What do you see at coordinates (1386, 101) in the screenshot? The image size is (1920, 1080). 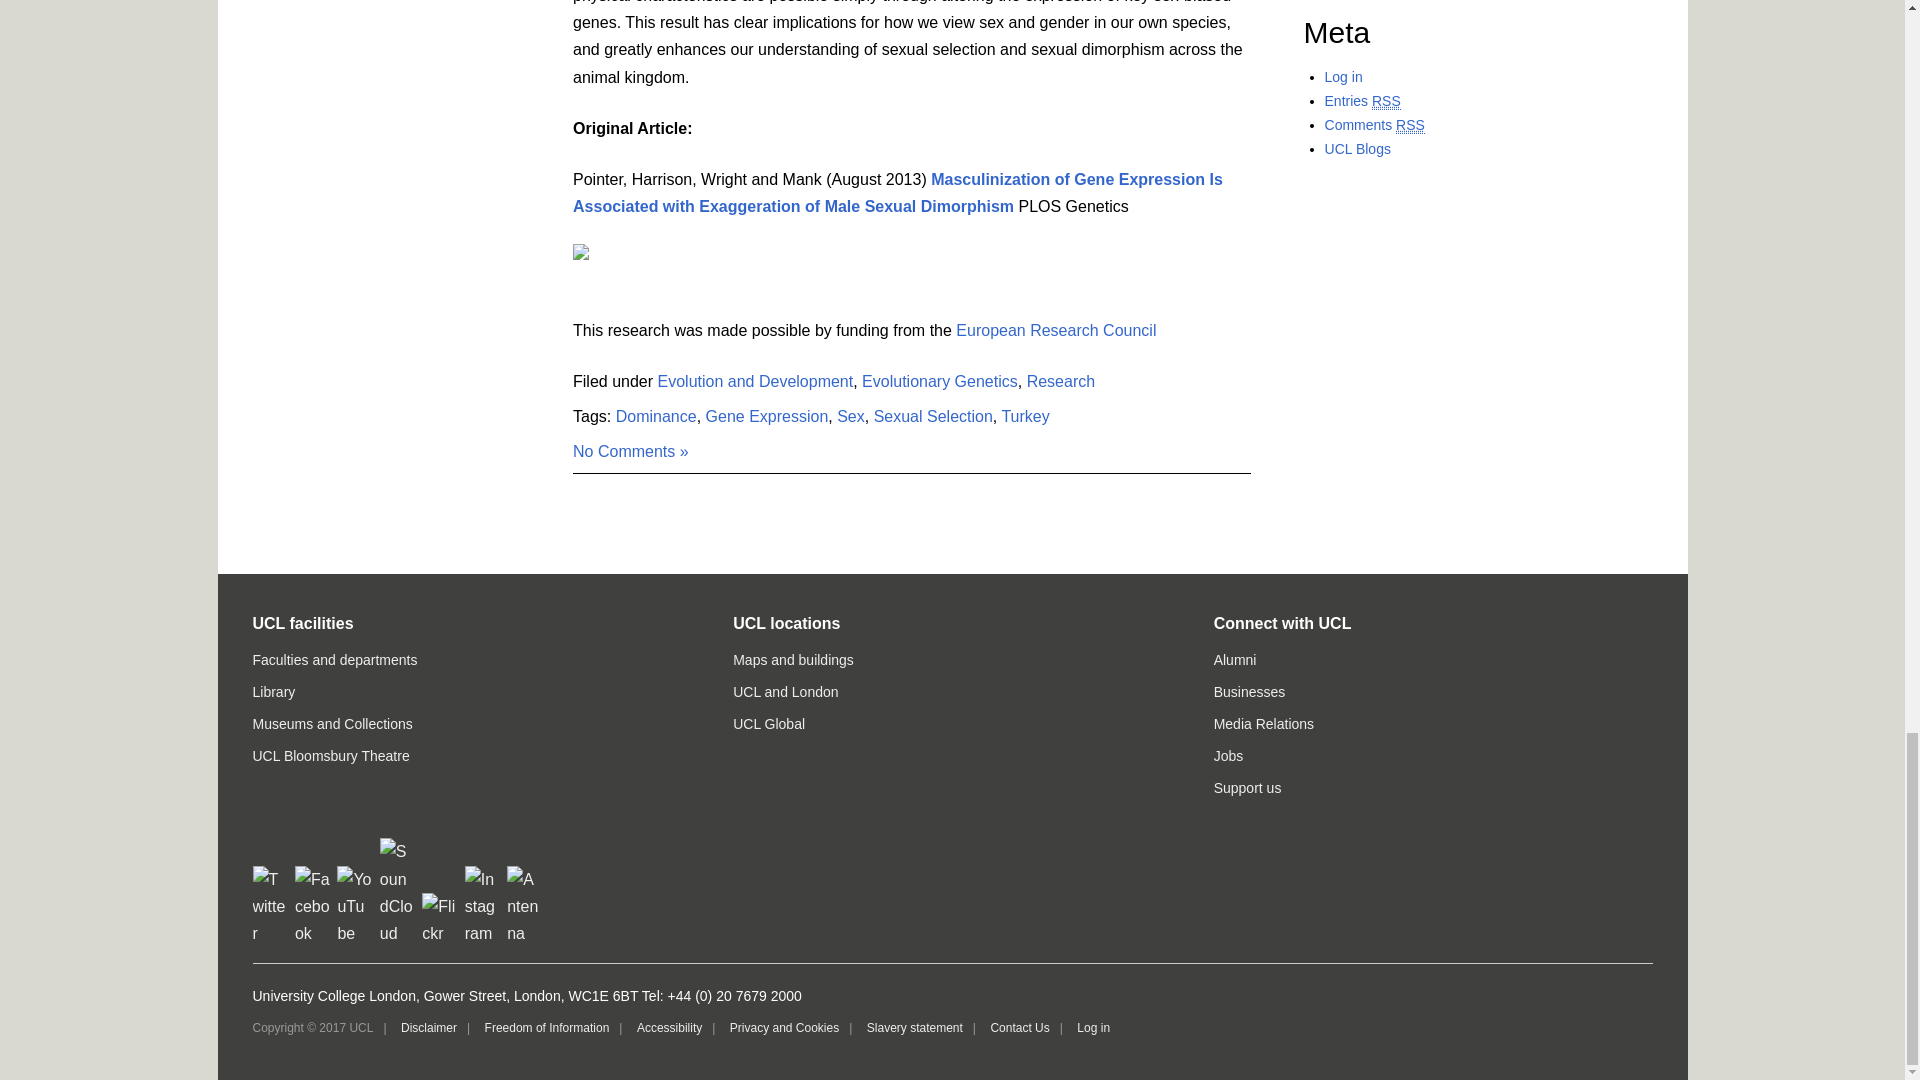 I see `Really Simple Syndication` at bounding box center [1386, 101].